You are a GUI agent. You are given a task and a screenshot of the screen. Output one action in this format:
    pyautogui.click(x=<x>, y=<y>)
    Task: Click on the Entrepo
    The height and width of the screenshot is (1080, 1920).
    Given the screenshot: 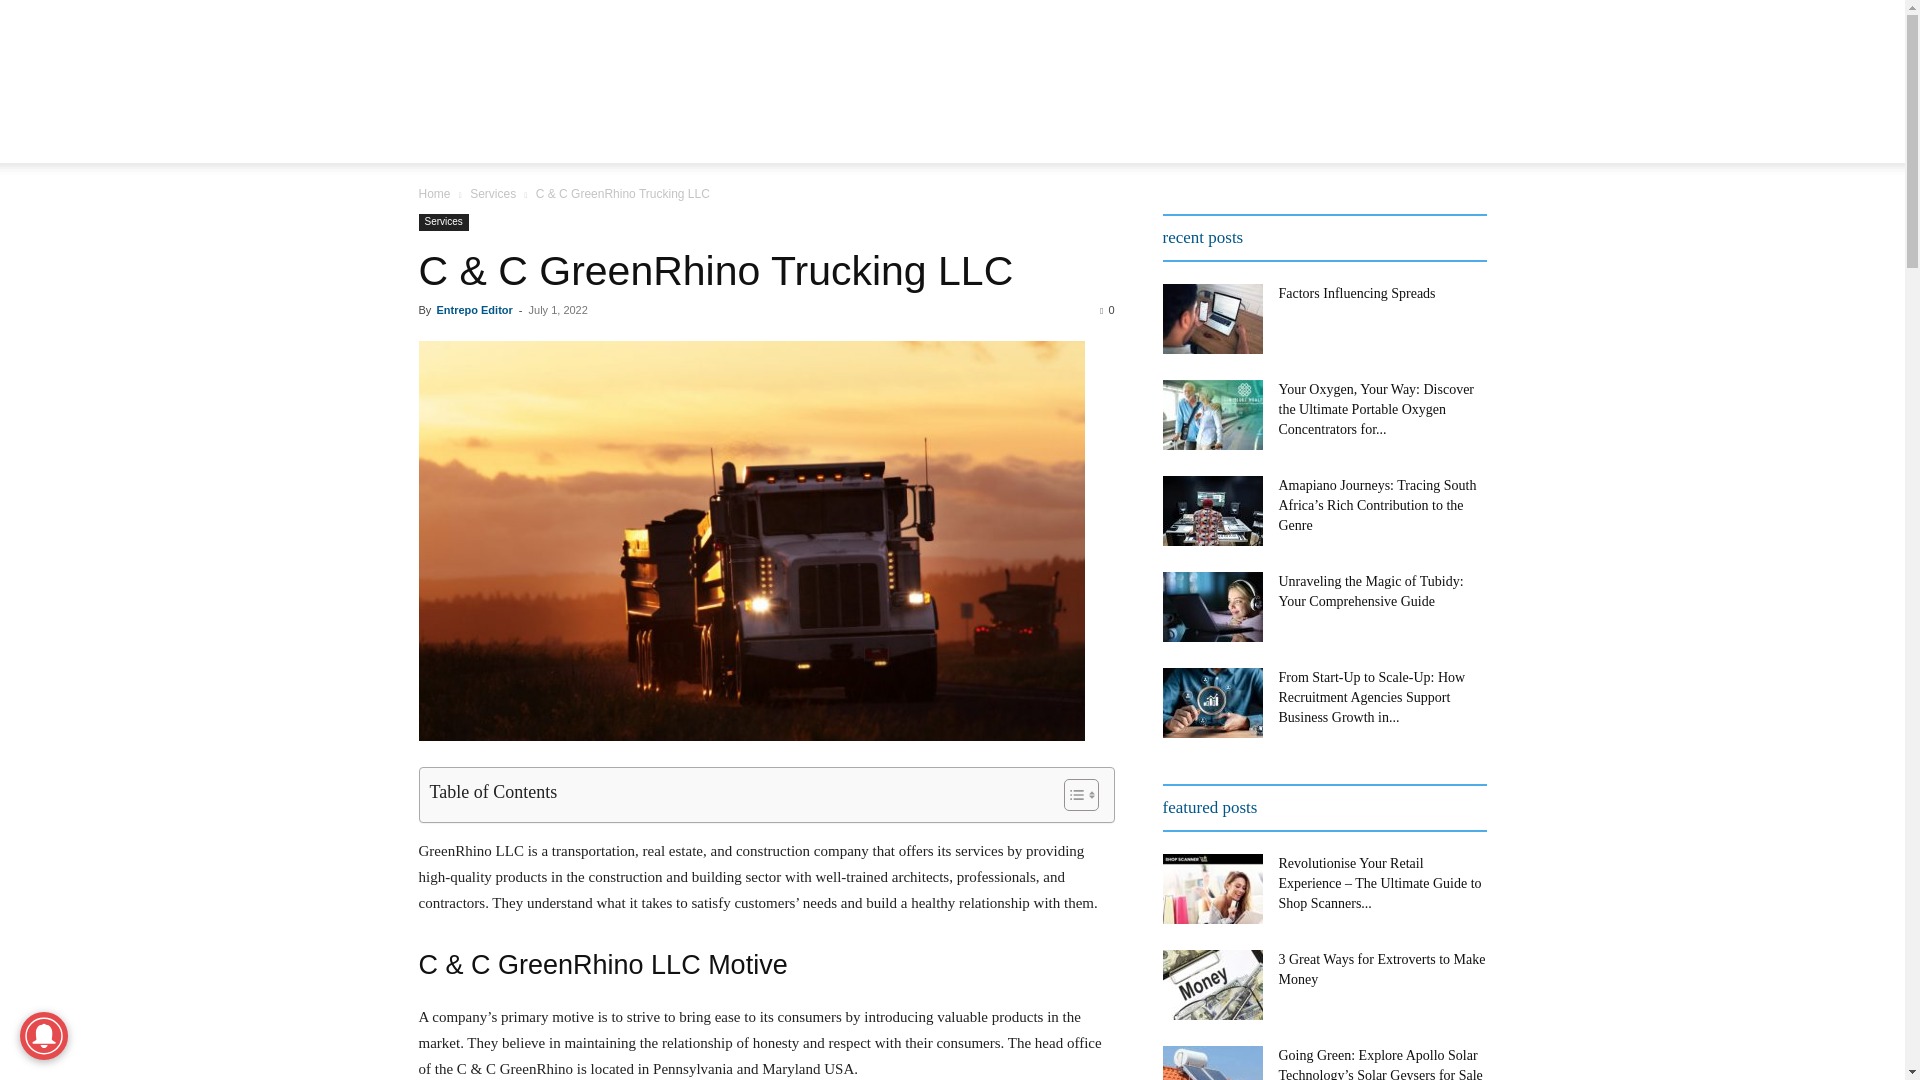 What is the action you would take?
    pyautogui.click(x=587, y=72)
    